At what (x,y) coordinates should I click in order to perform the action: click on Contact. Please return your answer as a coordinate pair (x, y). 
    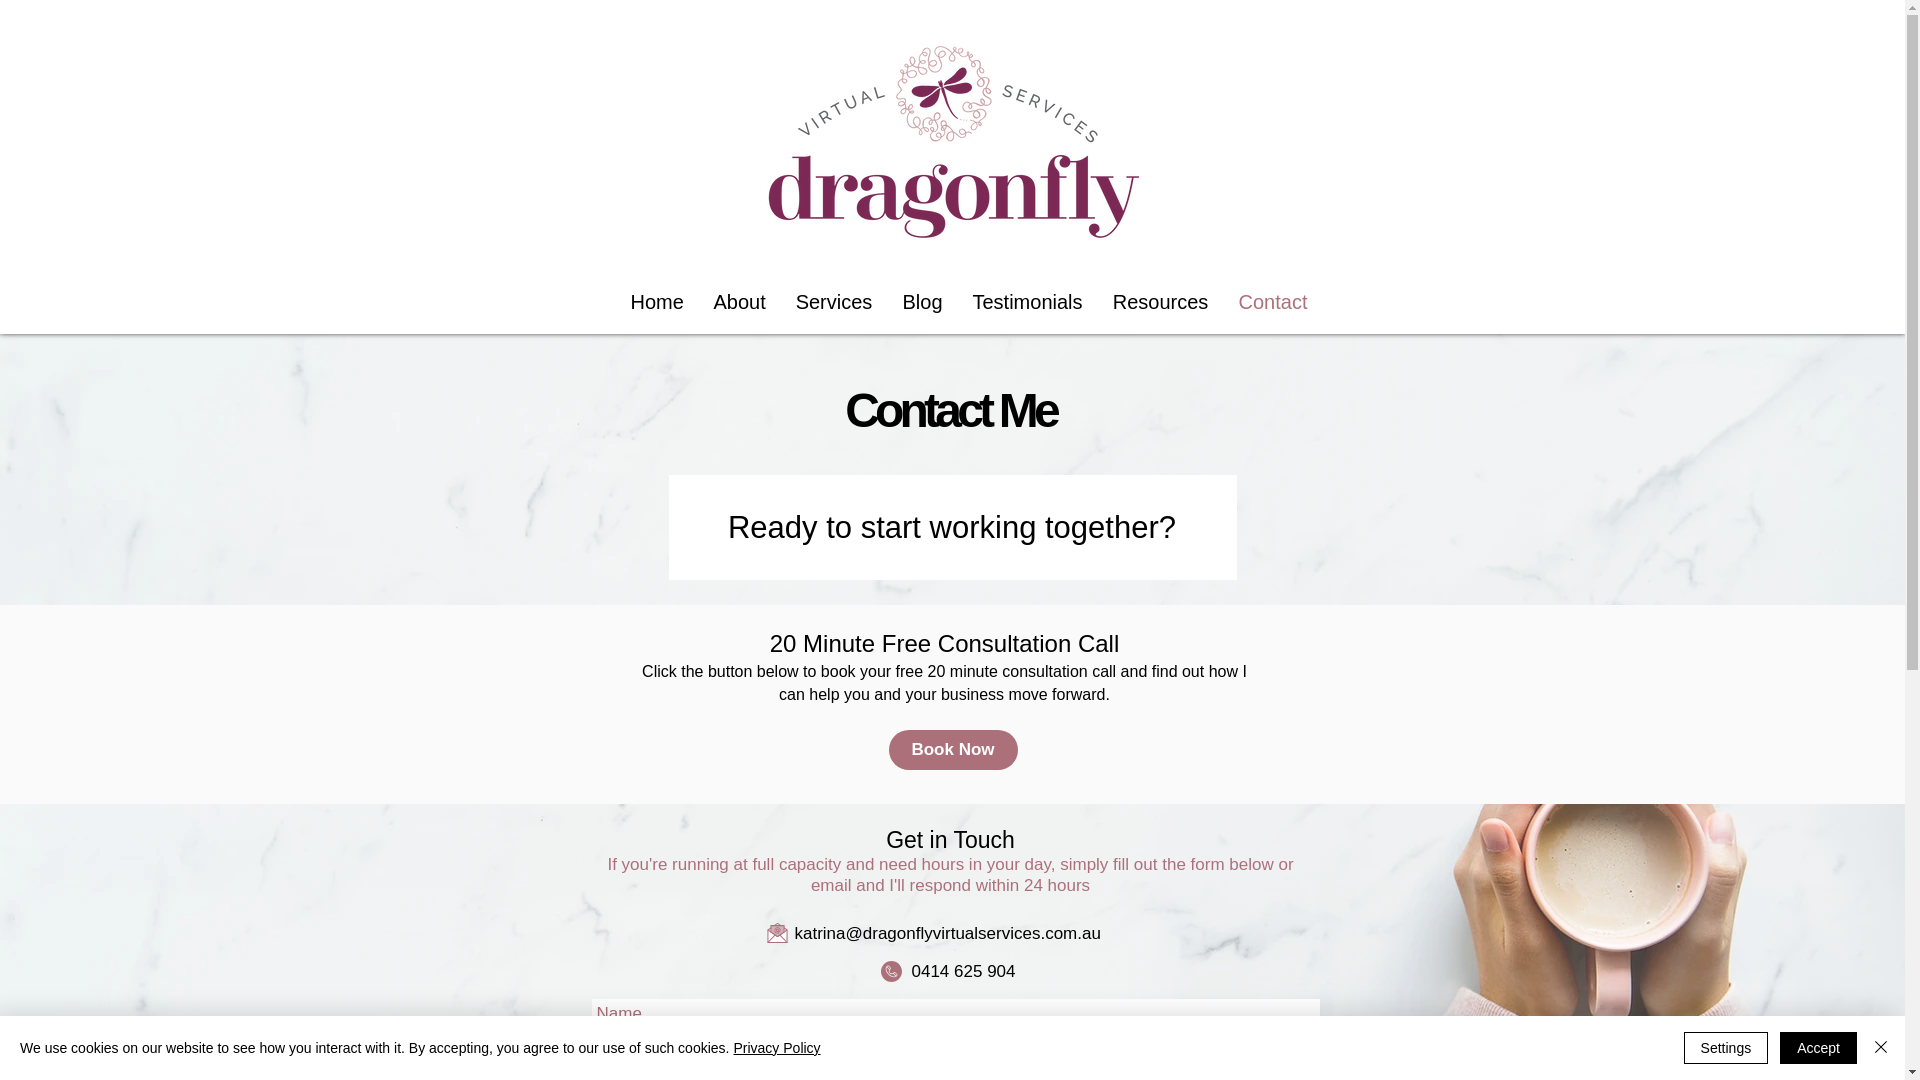
    Looking at the image, I should click on (1274, 302).